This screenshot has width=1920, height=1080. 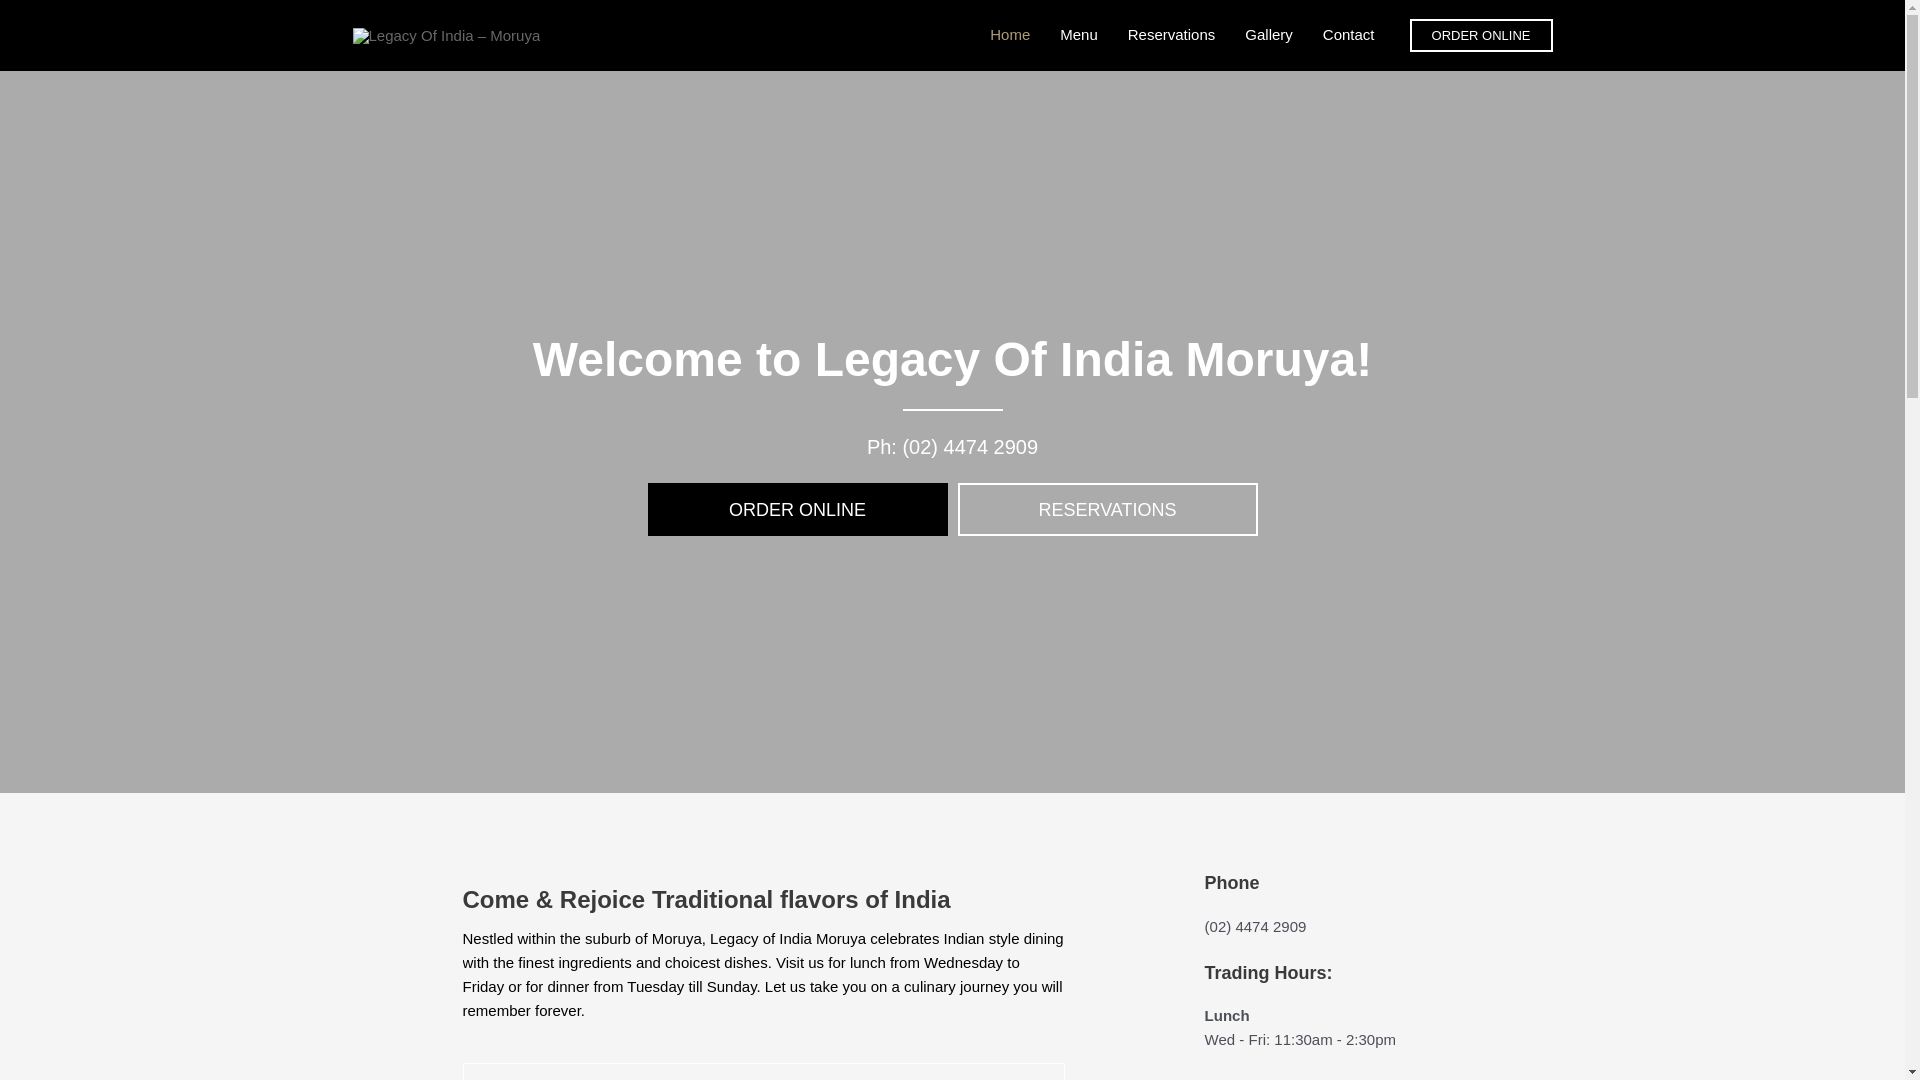 I want to click on Menu, so click(x=1079, y=35).